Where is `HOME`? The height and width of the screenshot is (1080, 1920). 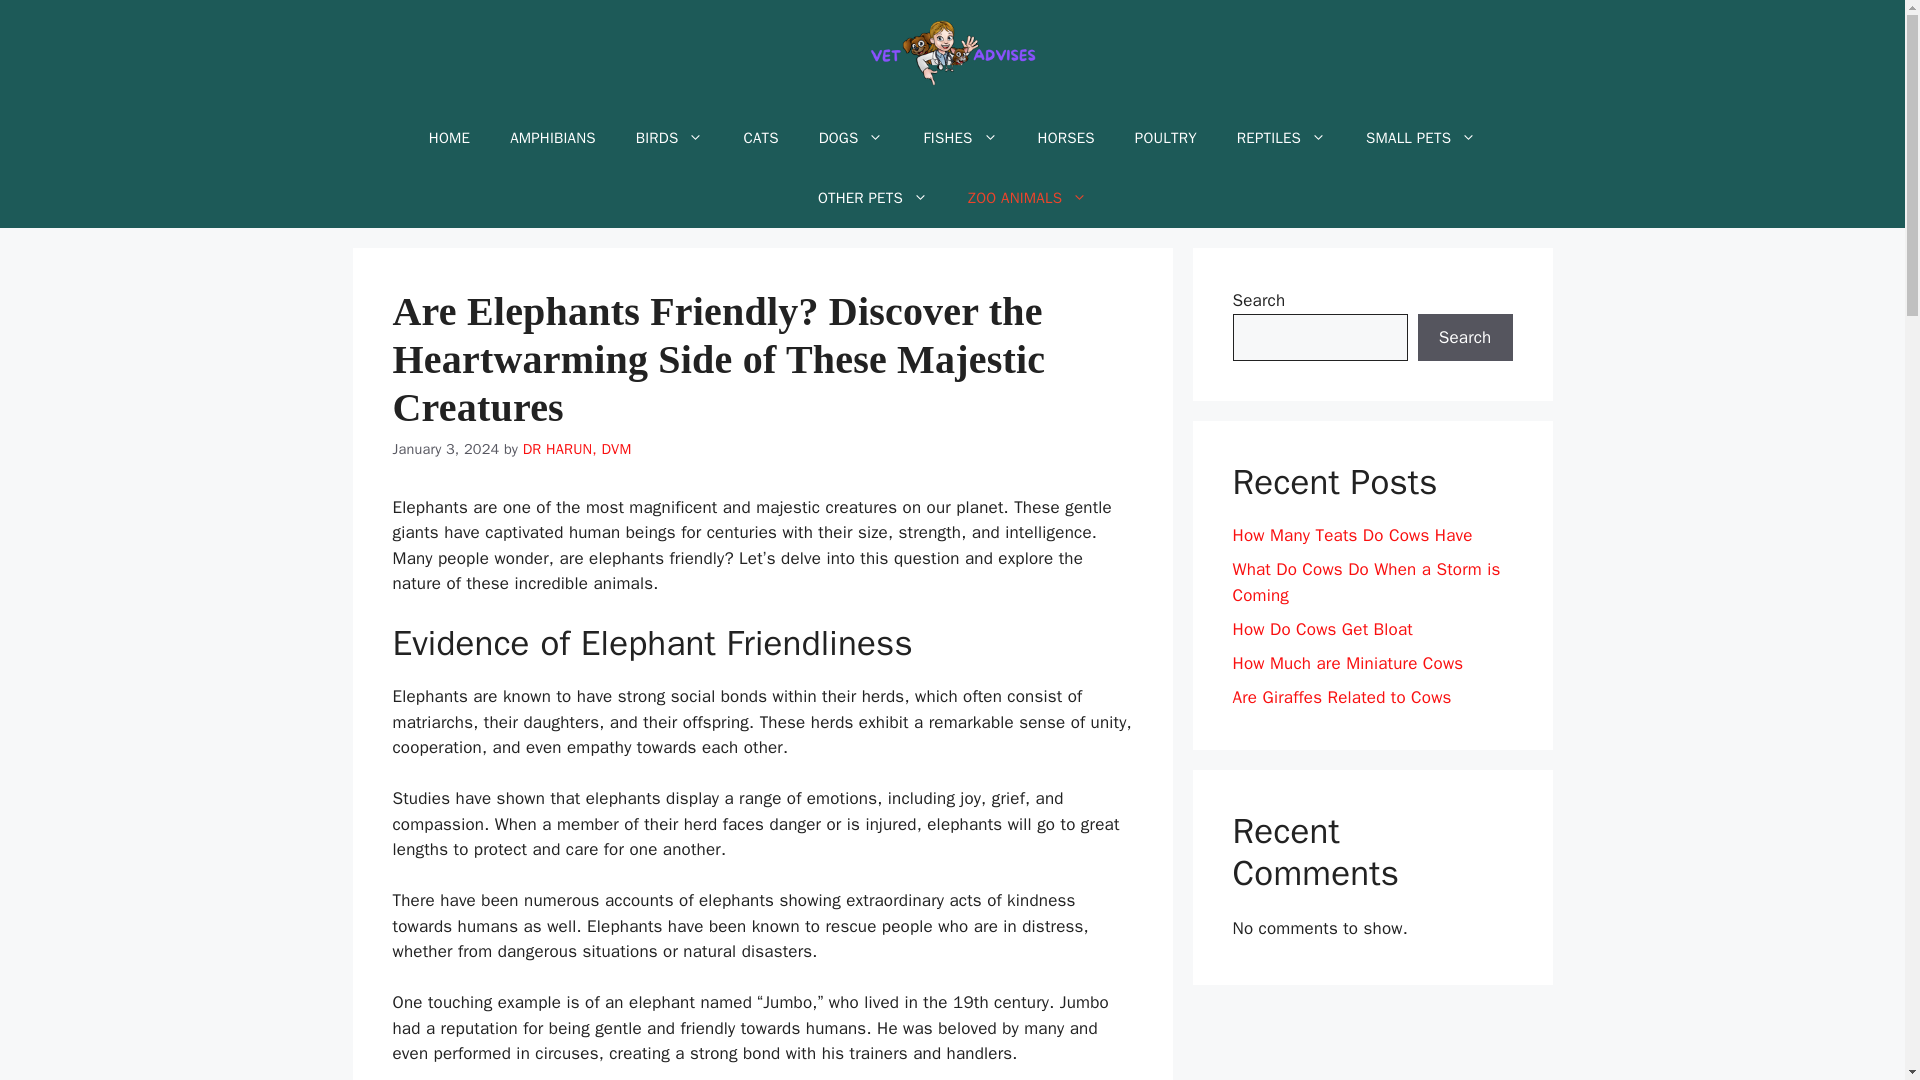
HOME is located at coordinates (448, 138).